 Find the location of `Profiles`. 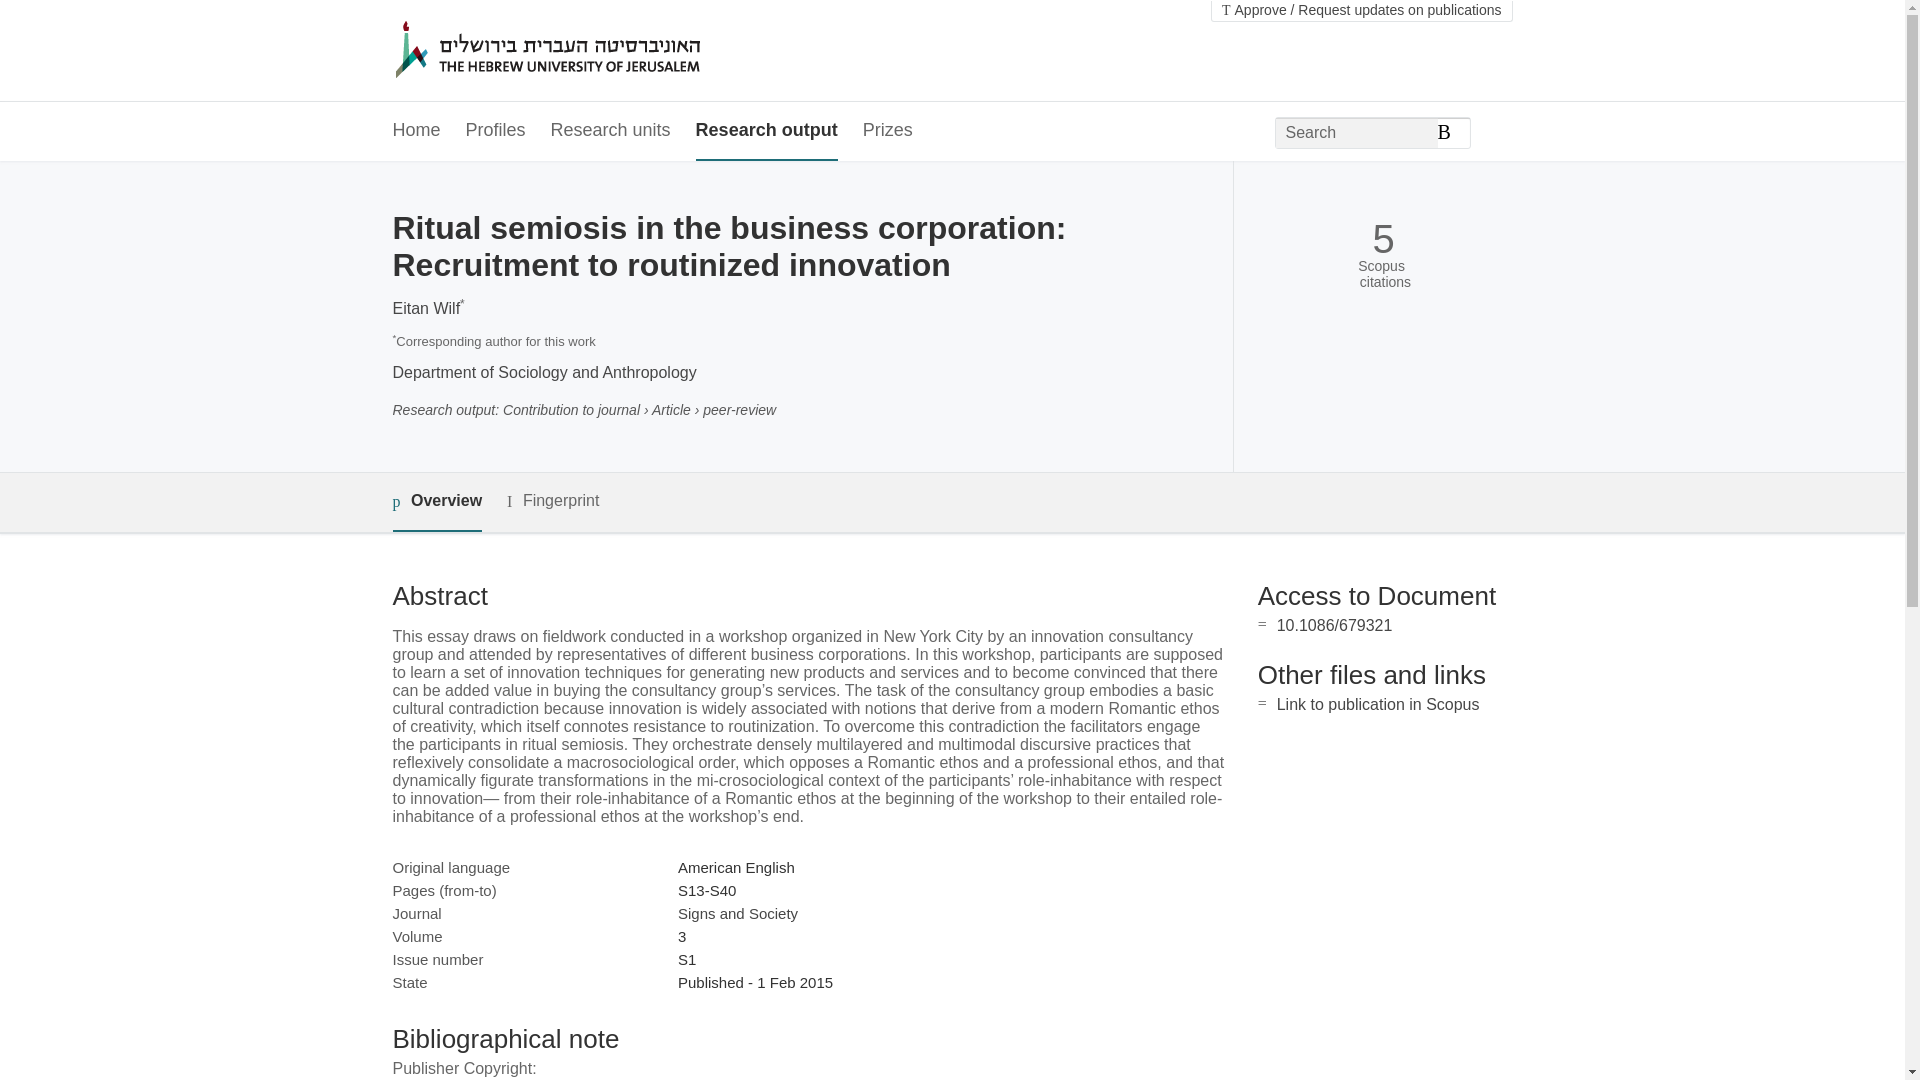

Profiles is located at coordinates (496, 130).